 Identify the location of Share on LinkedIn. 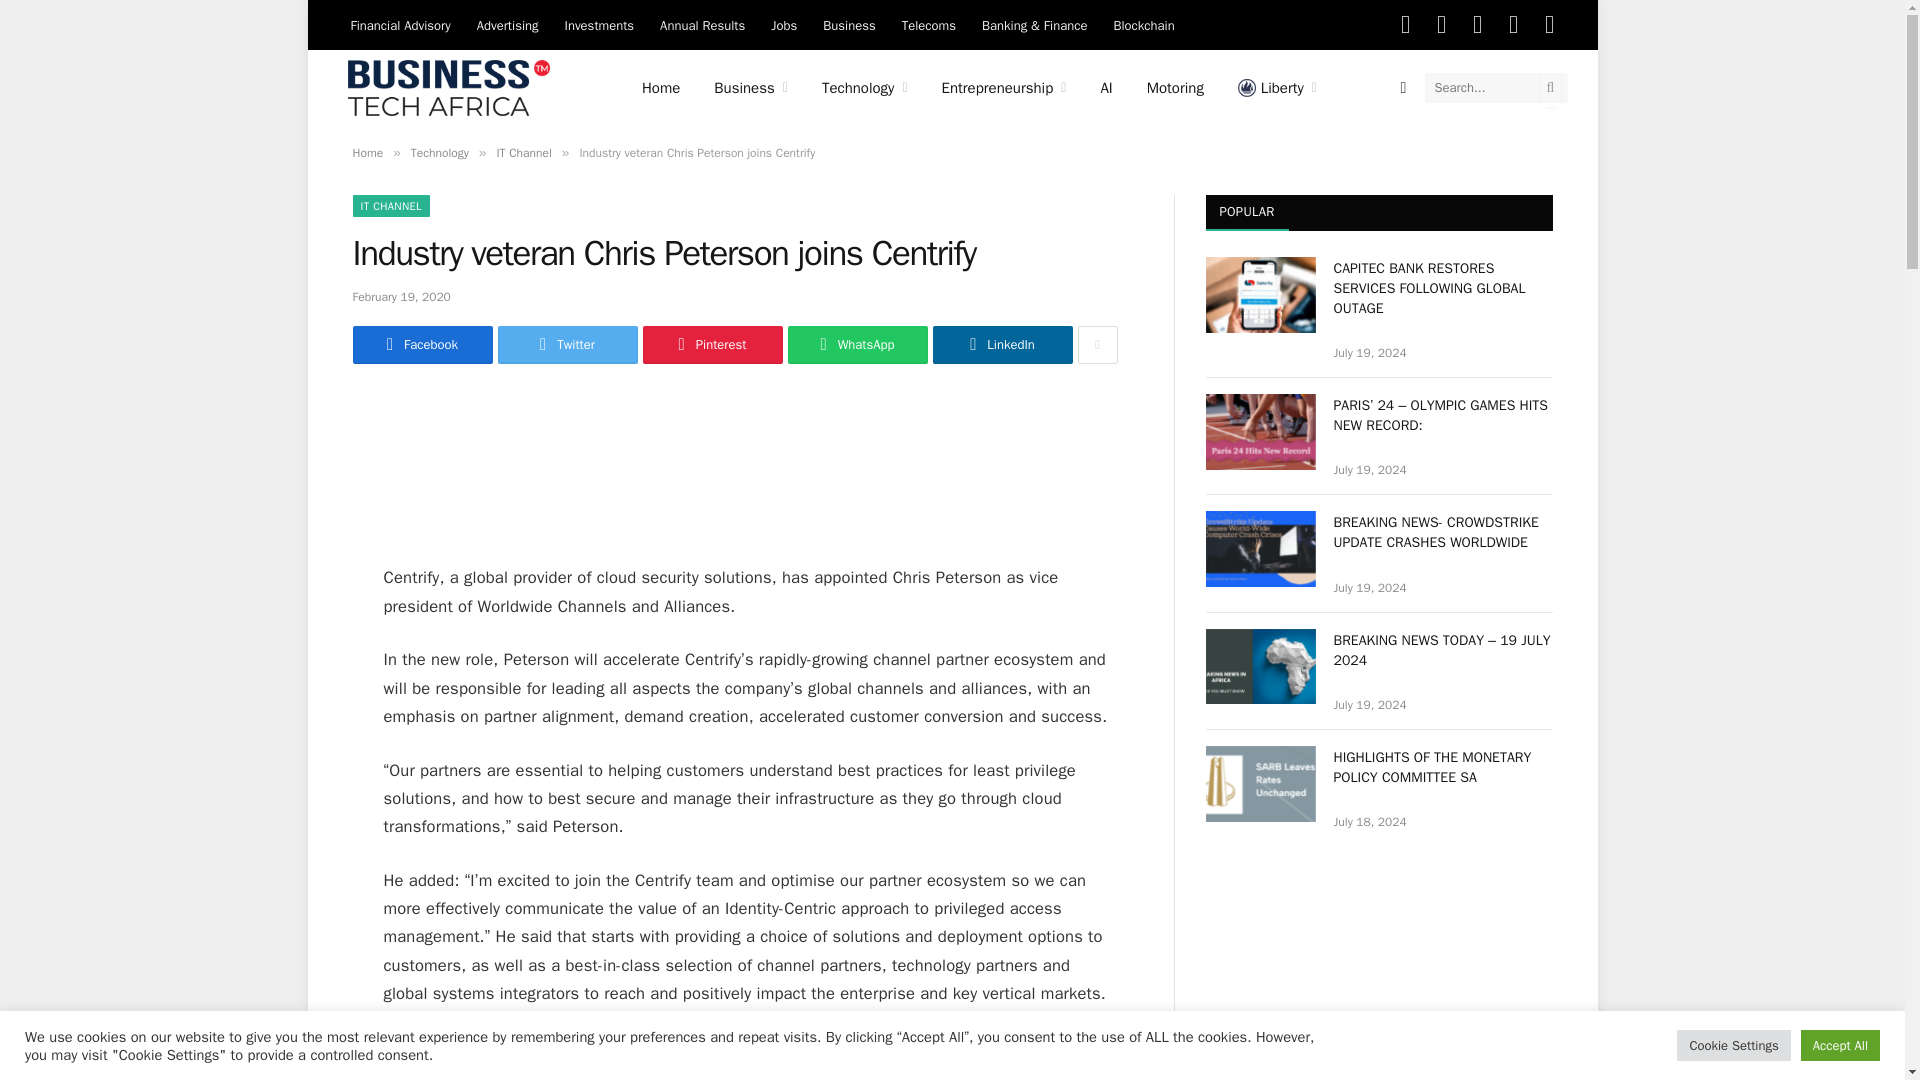
(1001, 344).